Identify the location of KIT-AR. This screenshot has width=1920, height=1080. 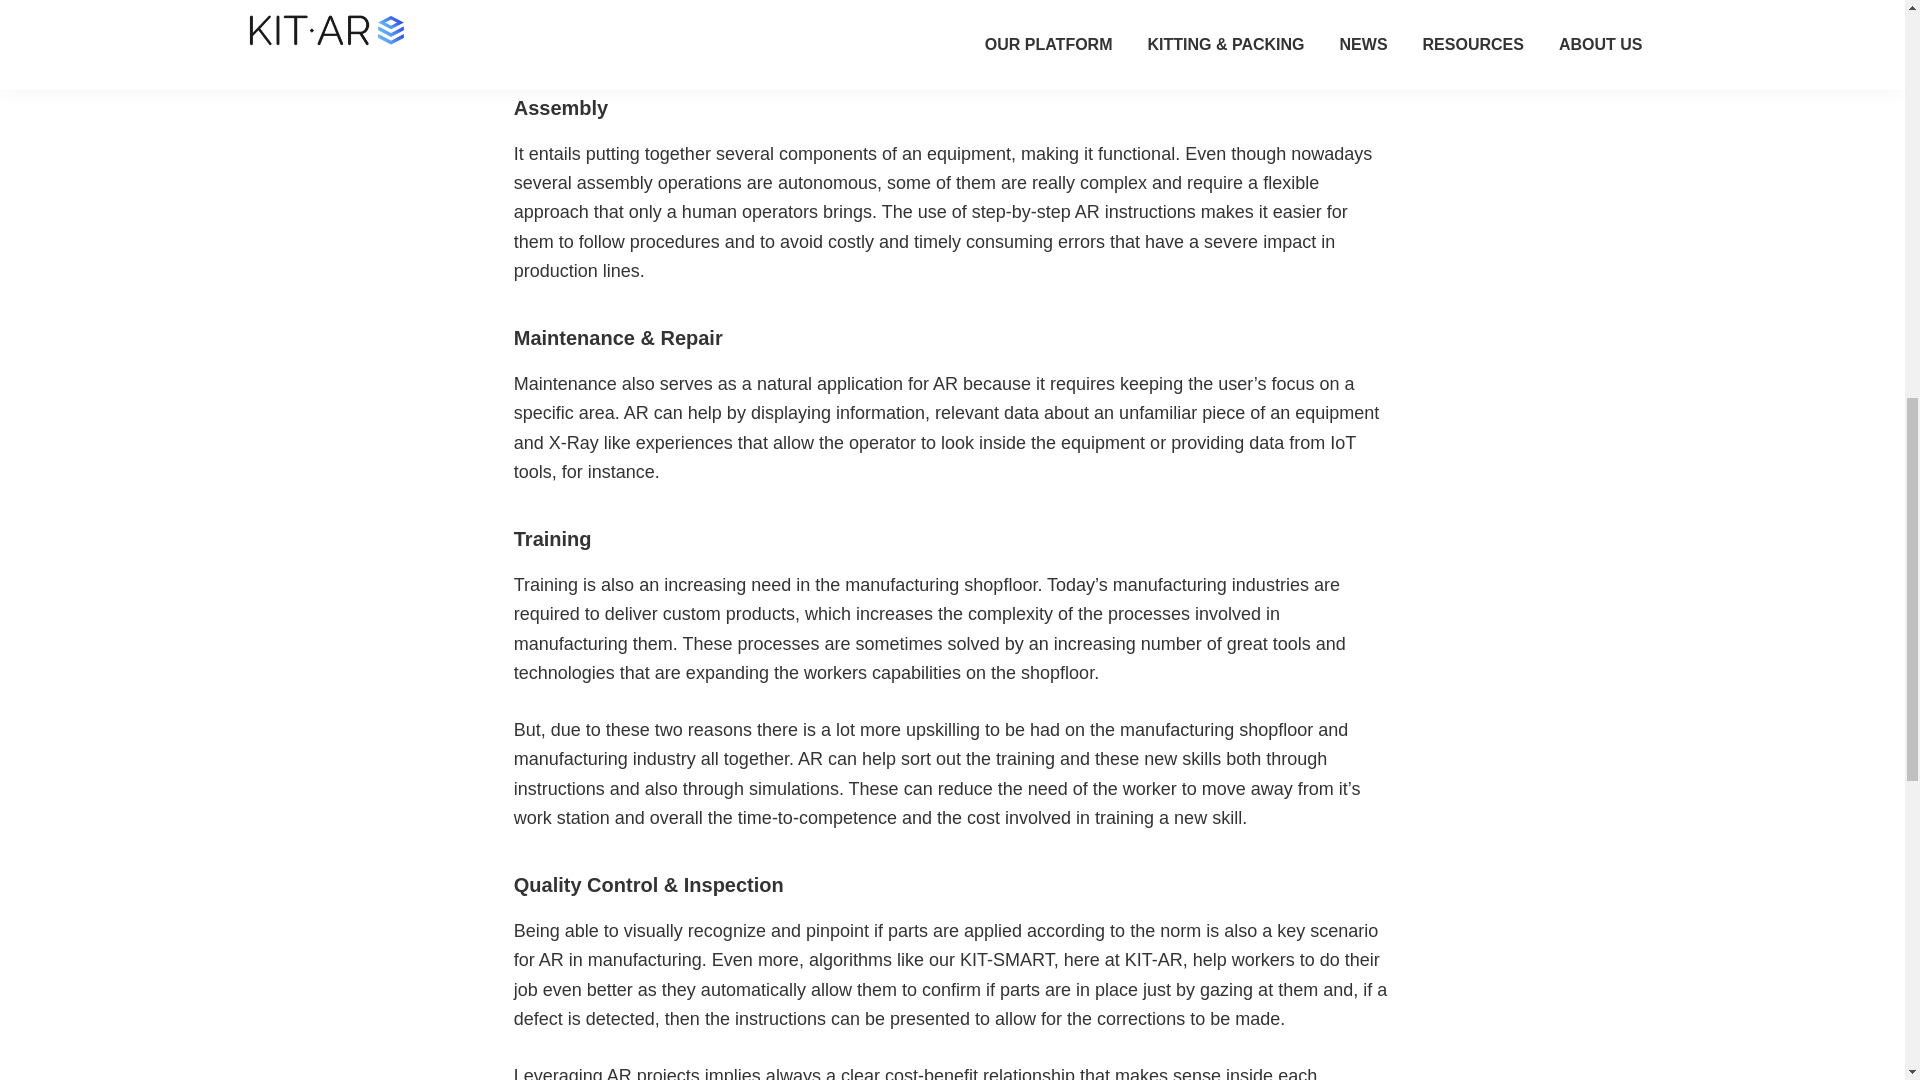
(633, 10).